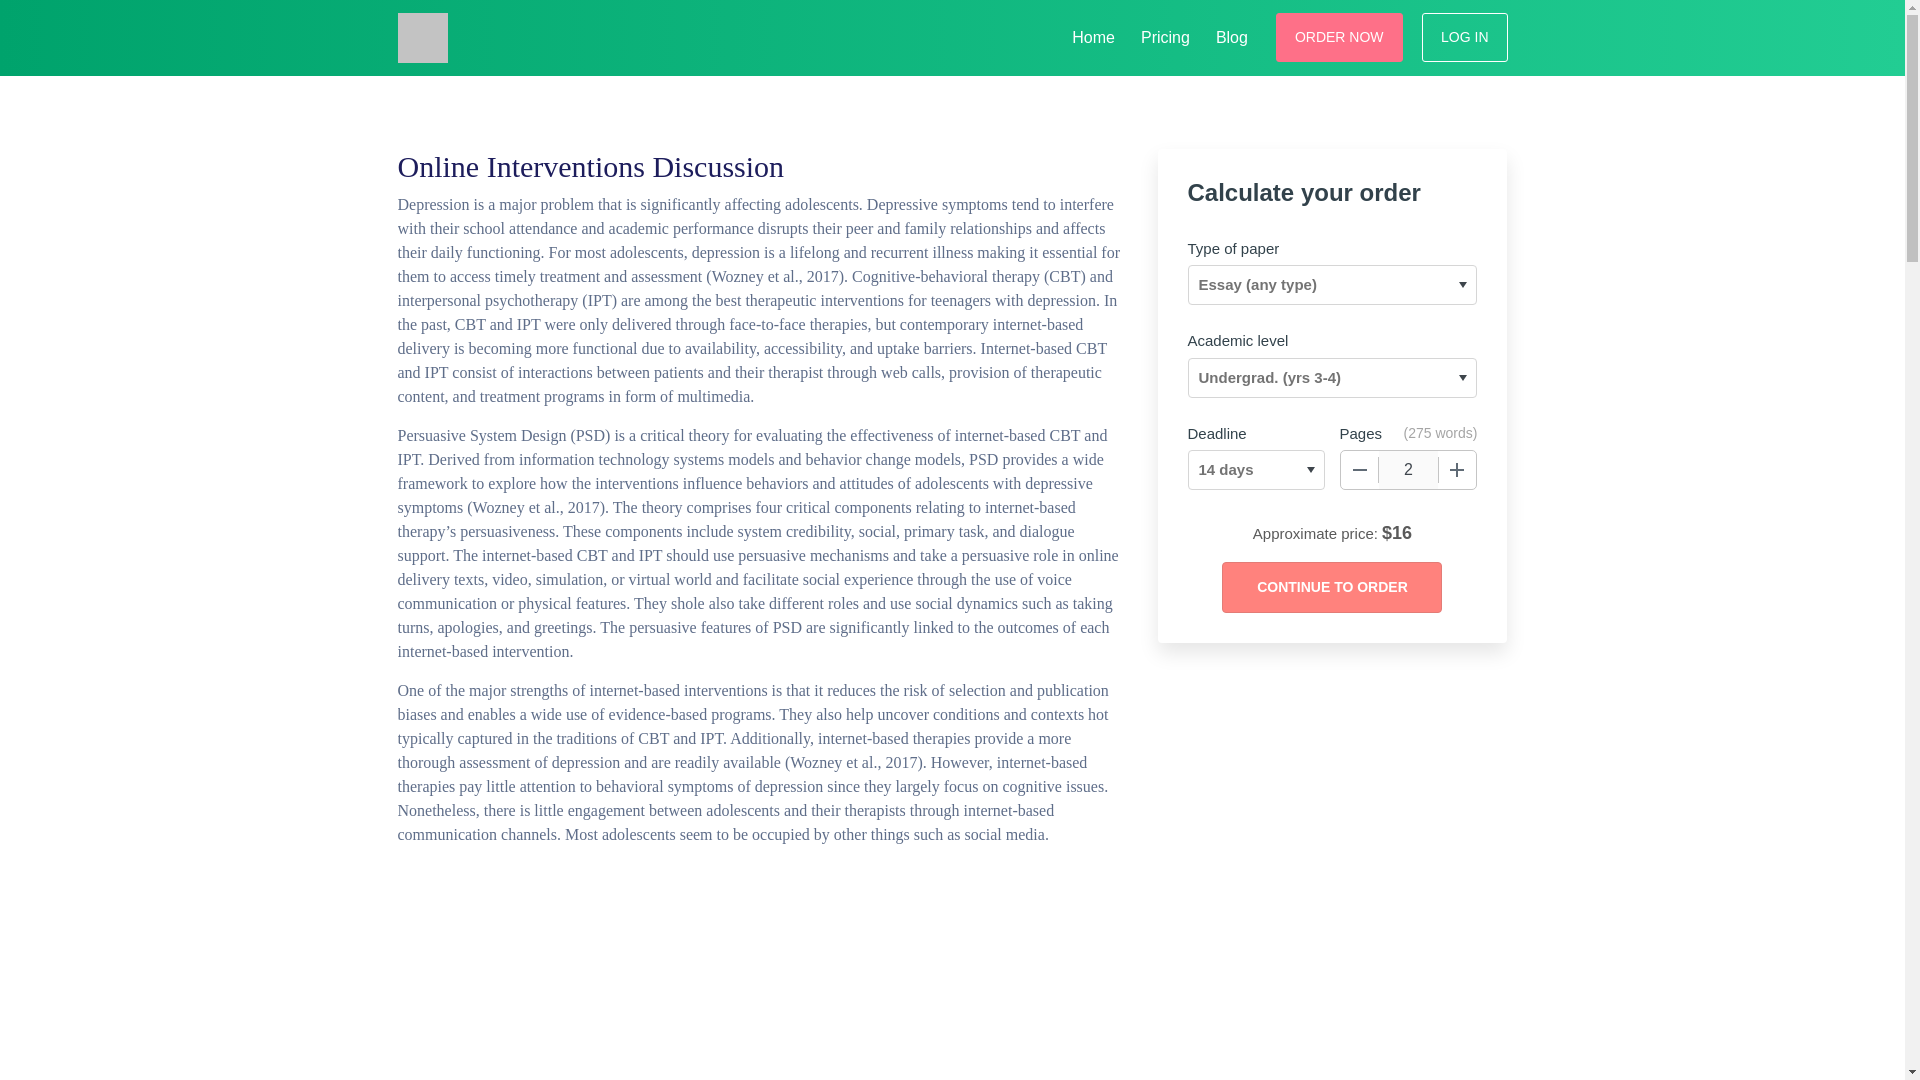 Image resolution: width=1920 pixels, height=1080 pixels. Describe the element at coordinates (1165, 34) in the screenshot. I see `Pricing` at that location.